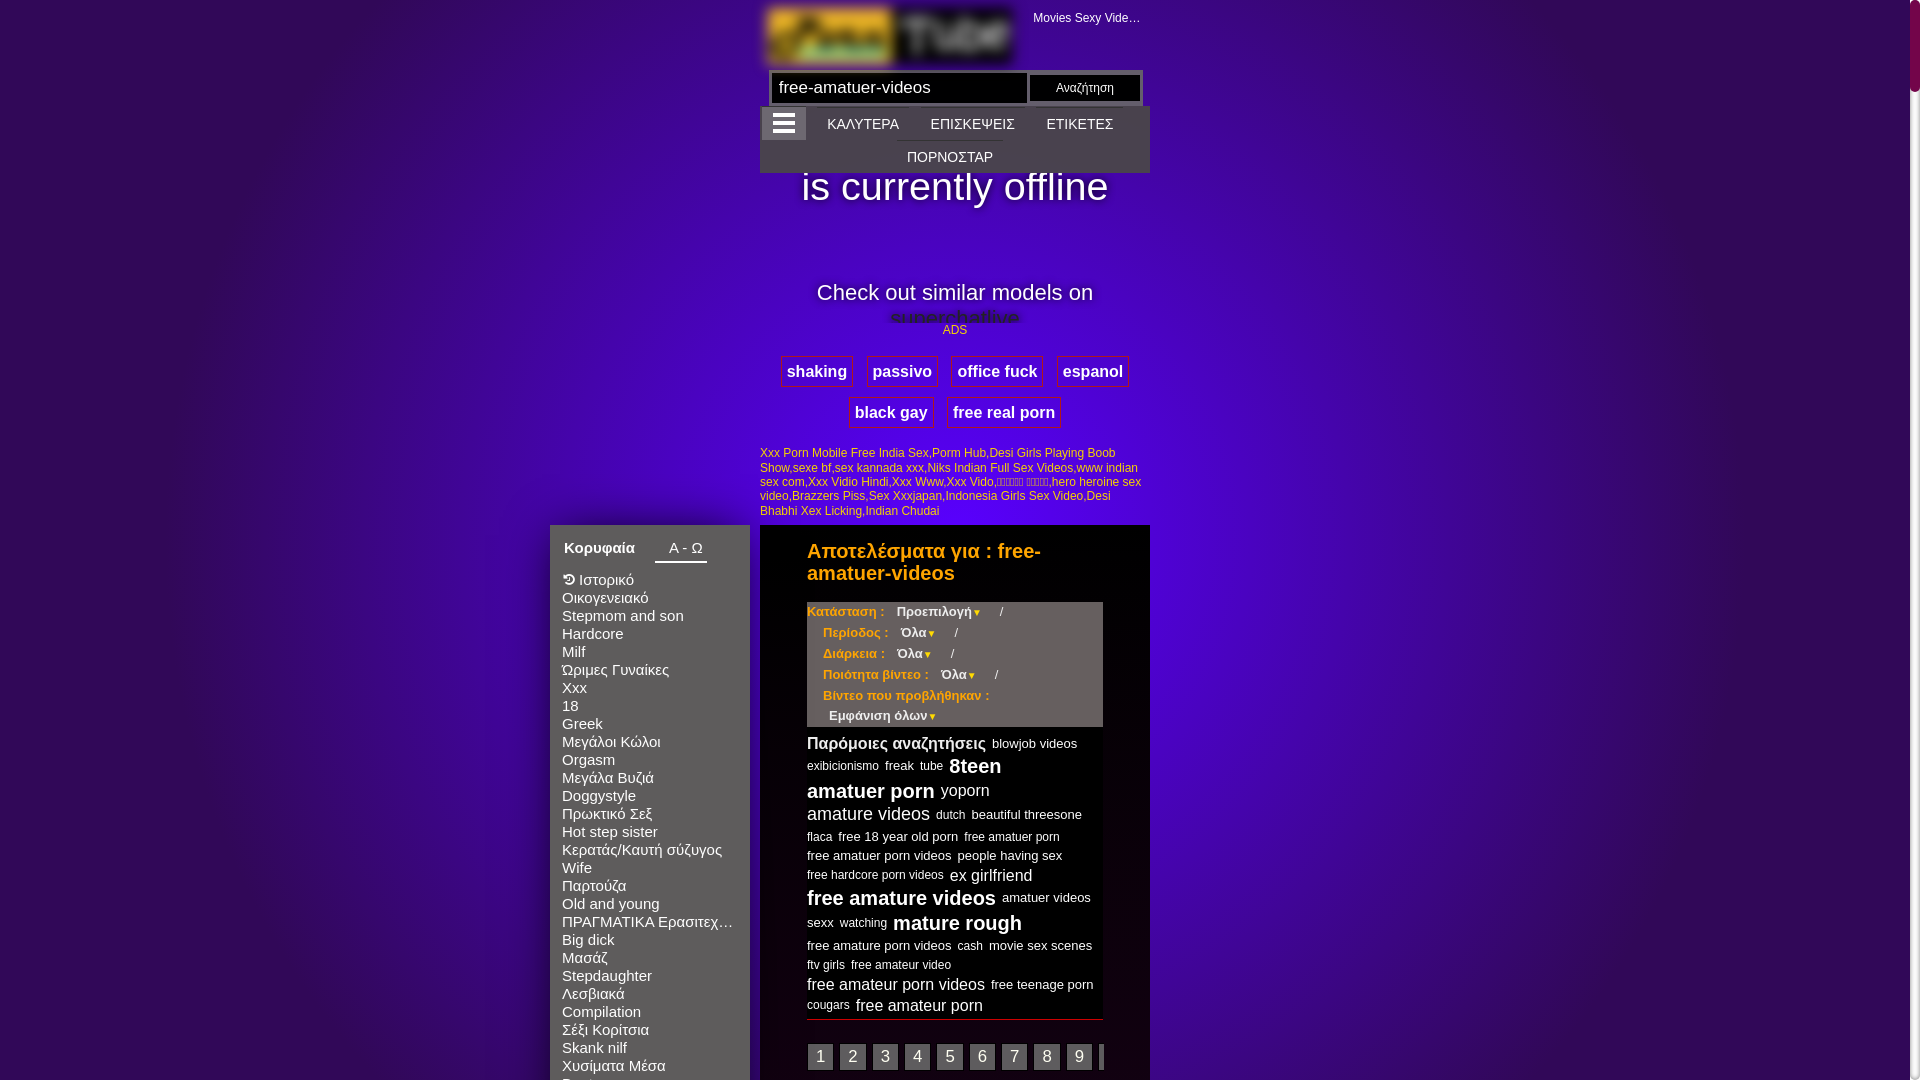  What do you see at coordinates (650, 940) in the screenshot?
I see `Big dick` at bounding box center [650, 940].